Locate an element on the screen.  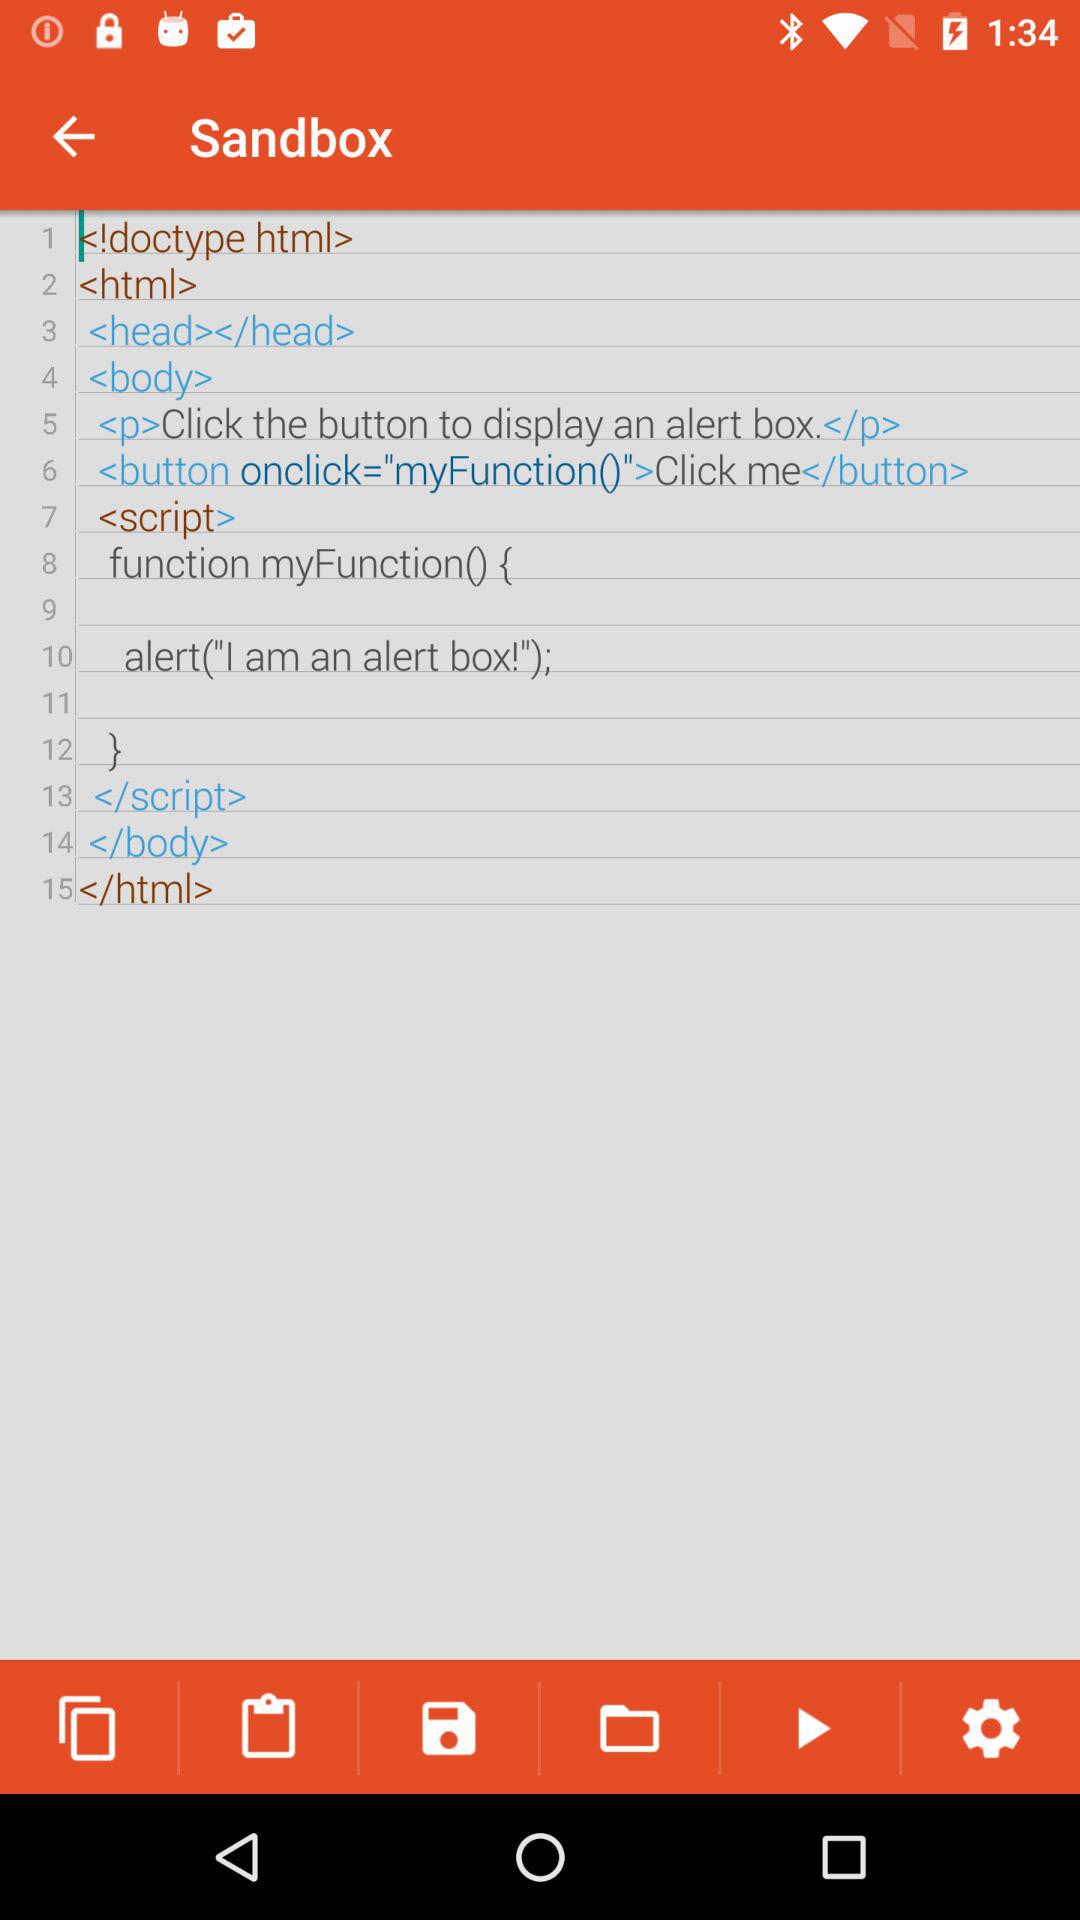
select icon below the doctype html html is located at coordinates (810, 1728).